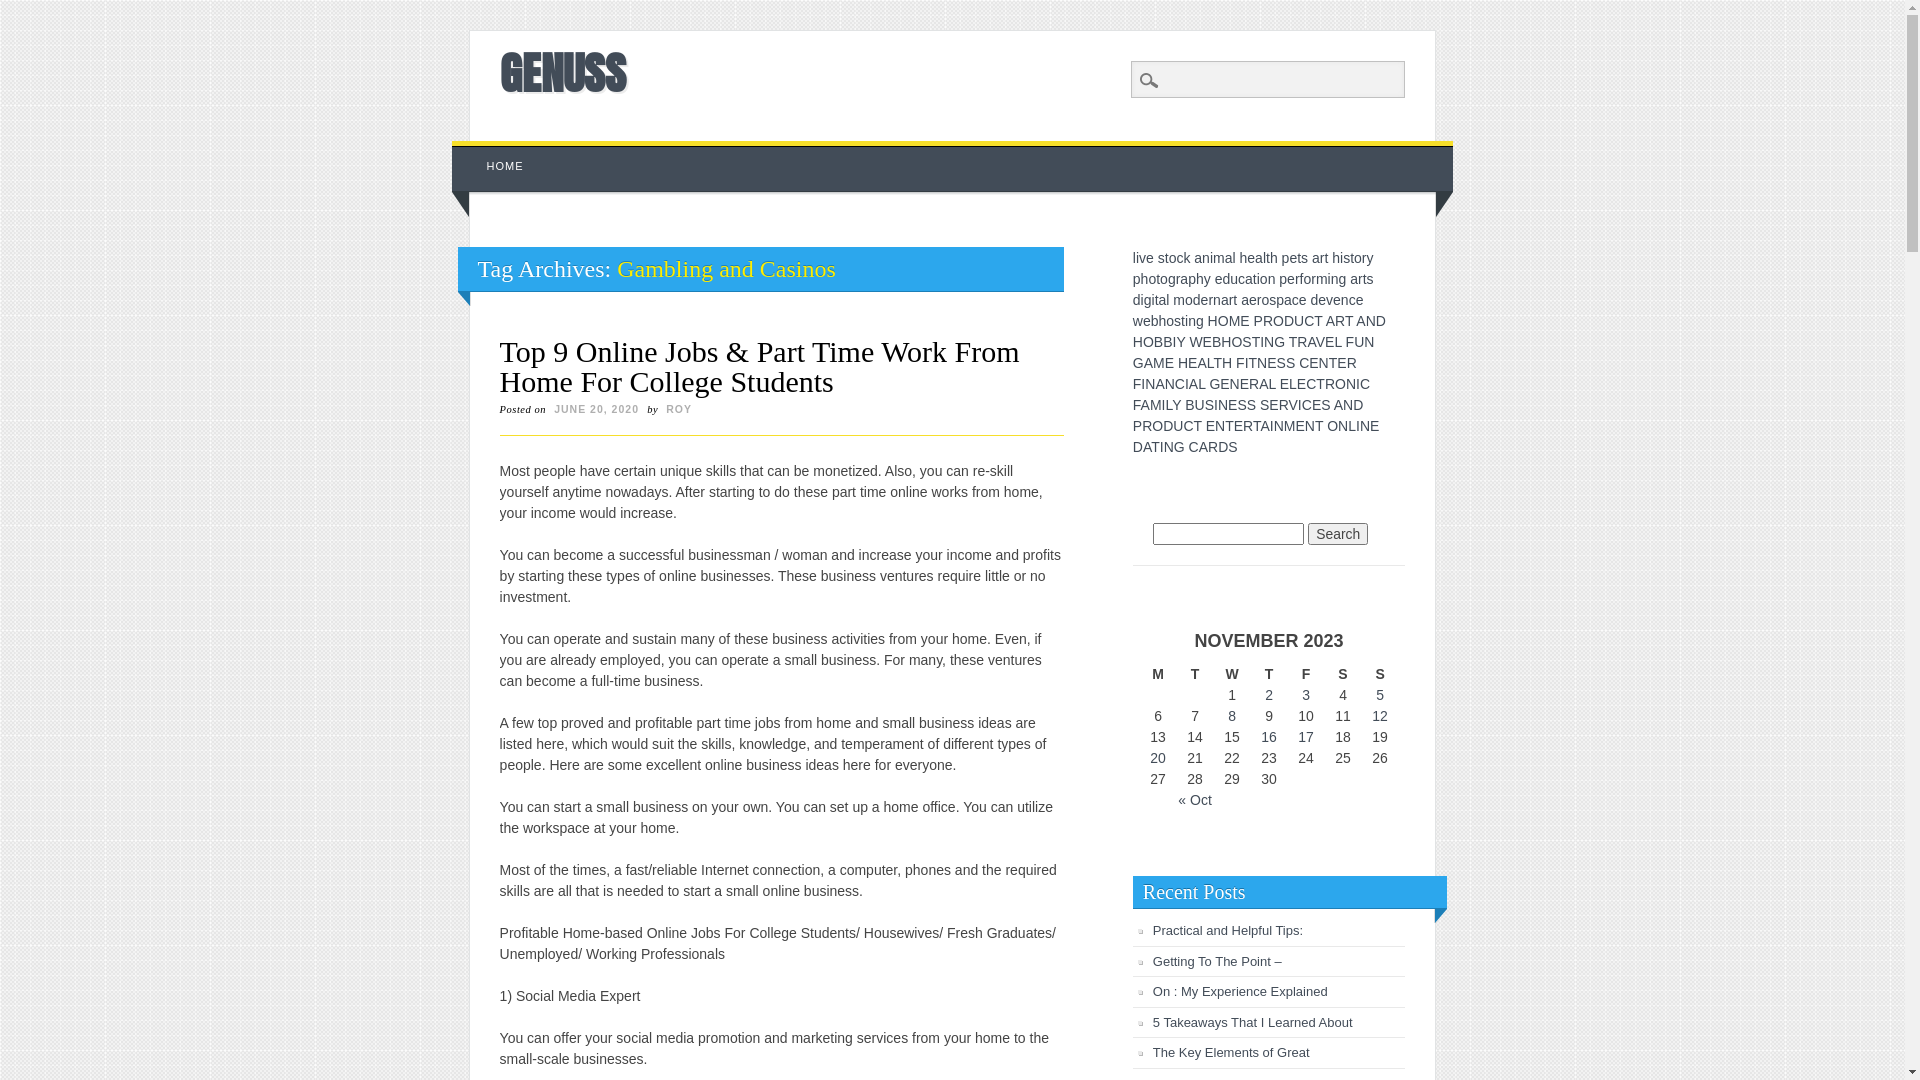  What do you see at coordinates (1272, 426) in the screenshot?
I see `I` at bounding box center [1272, 426].